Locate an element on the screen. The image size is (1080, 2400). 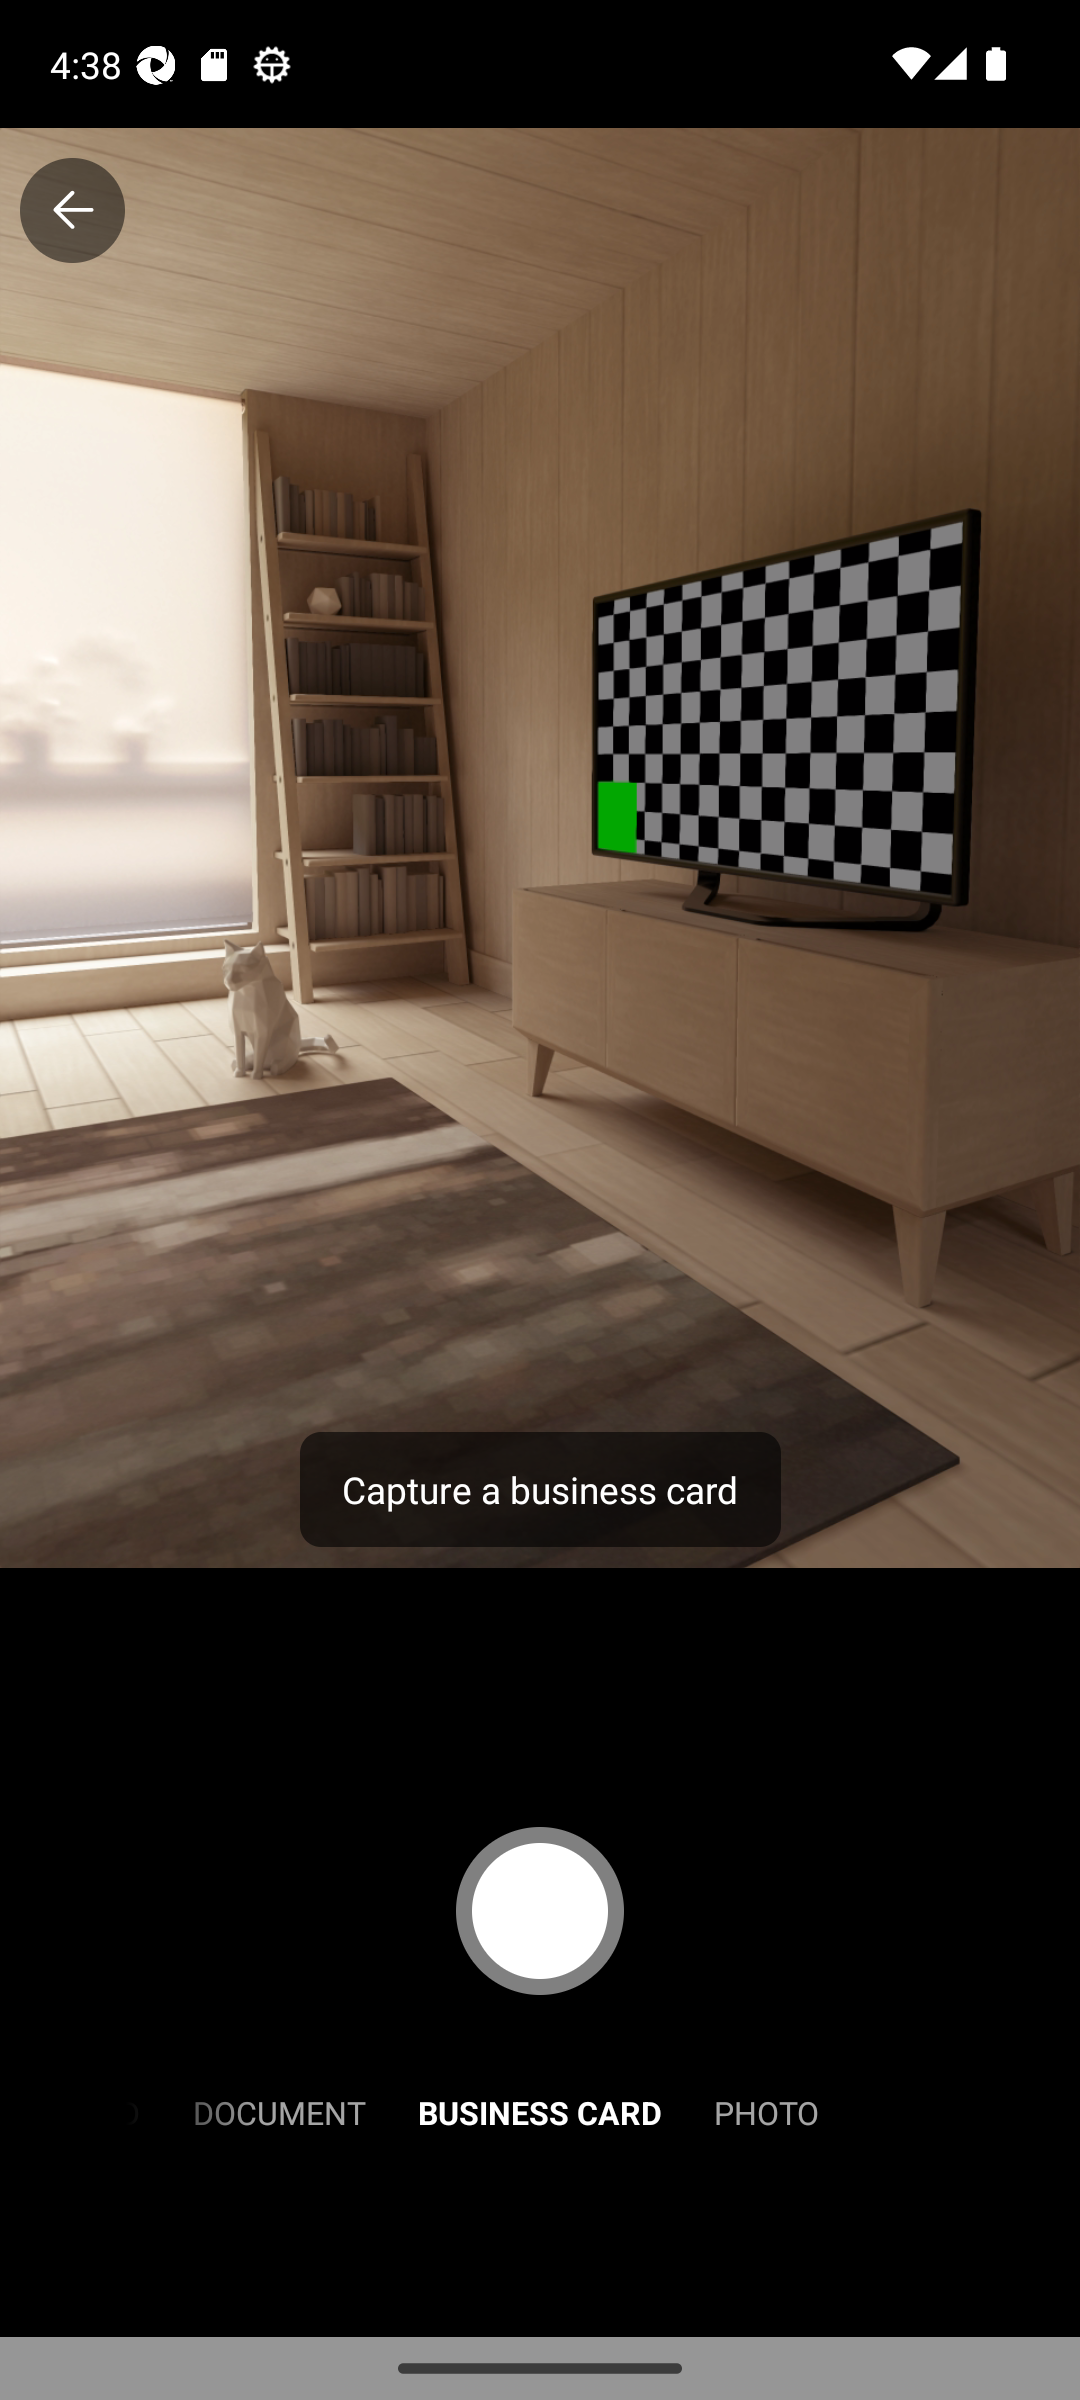
Capture is located at coordinates (540, 1910).